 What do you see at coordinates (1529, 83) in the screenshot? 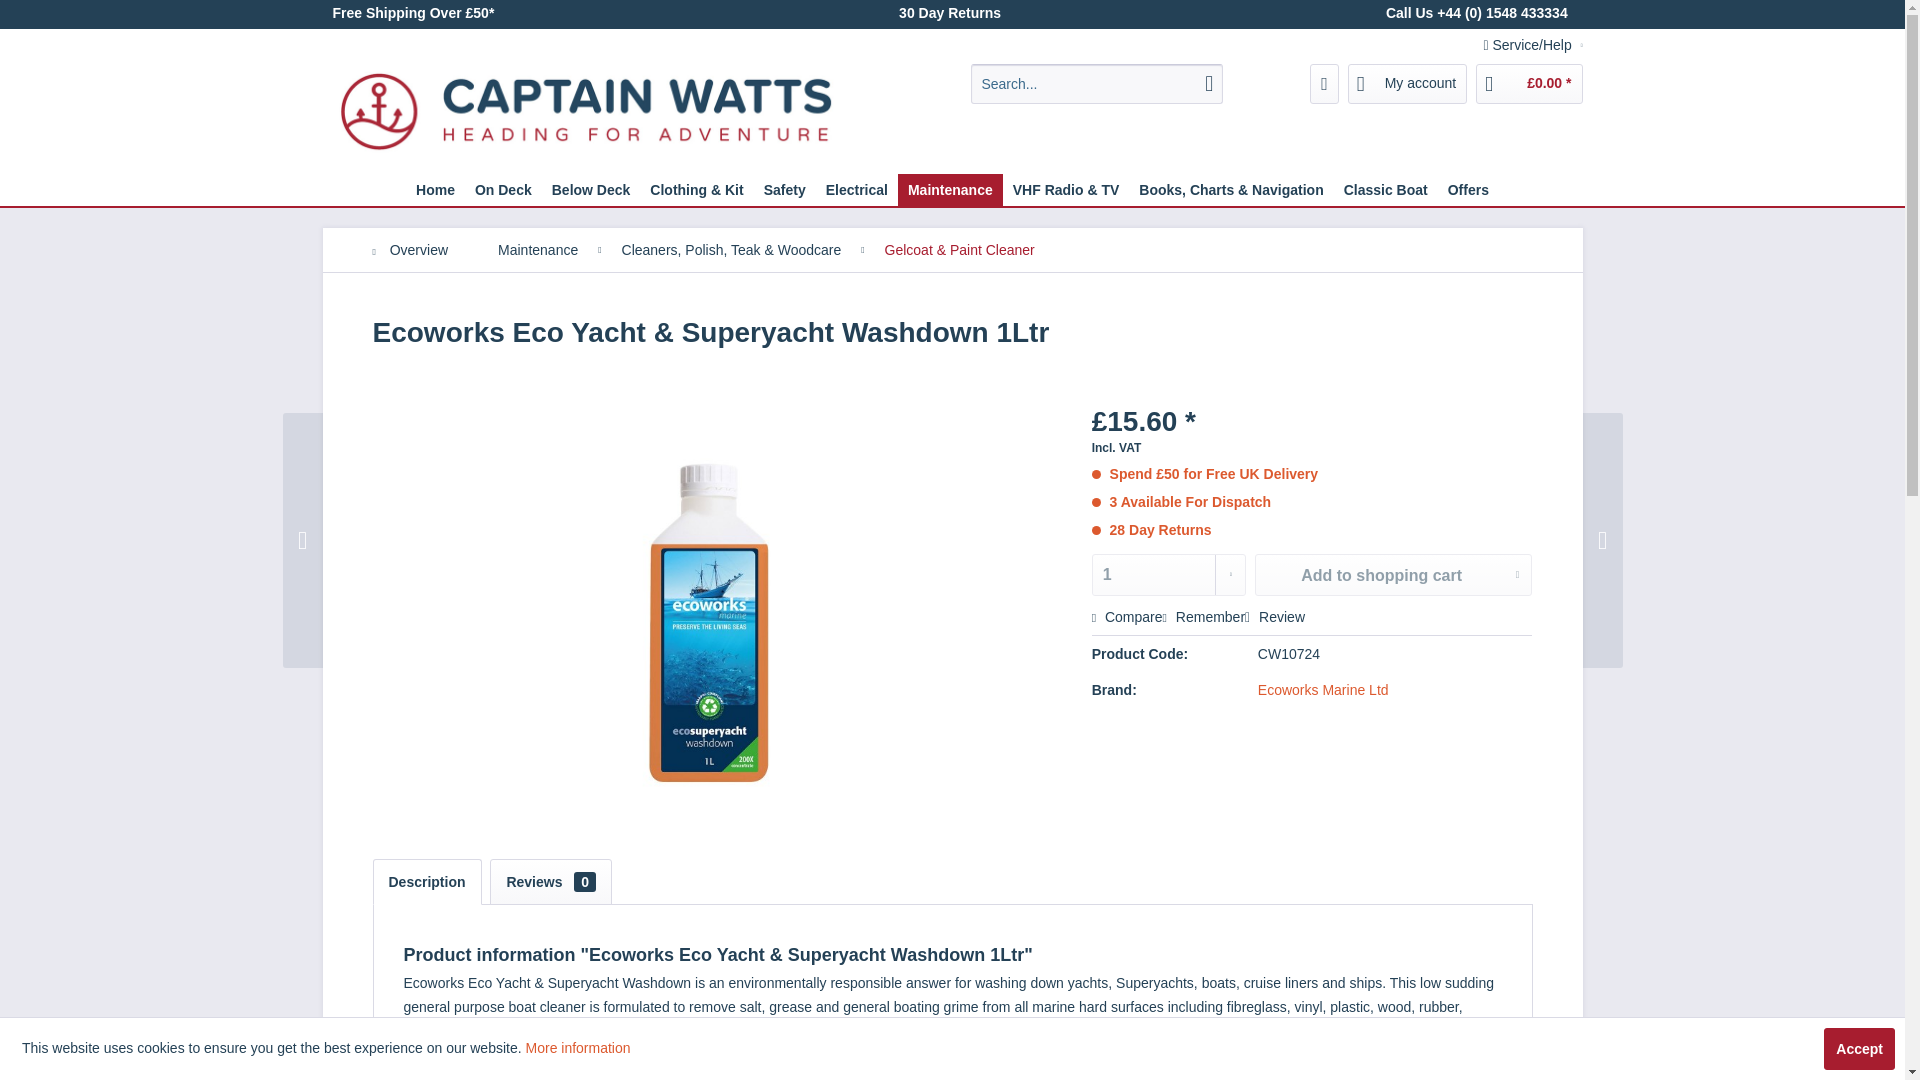
I see `Shopping cart` at bounding box center [1529, 83].